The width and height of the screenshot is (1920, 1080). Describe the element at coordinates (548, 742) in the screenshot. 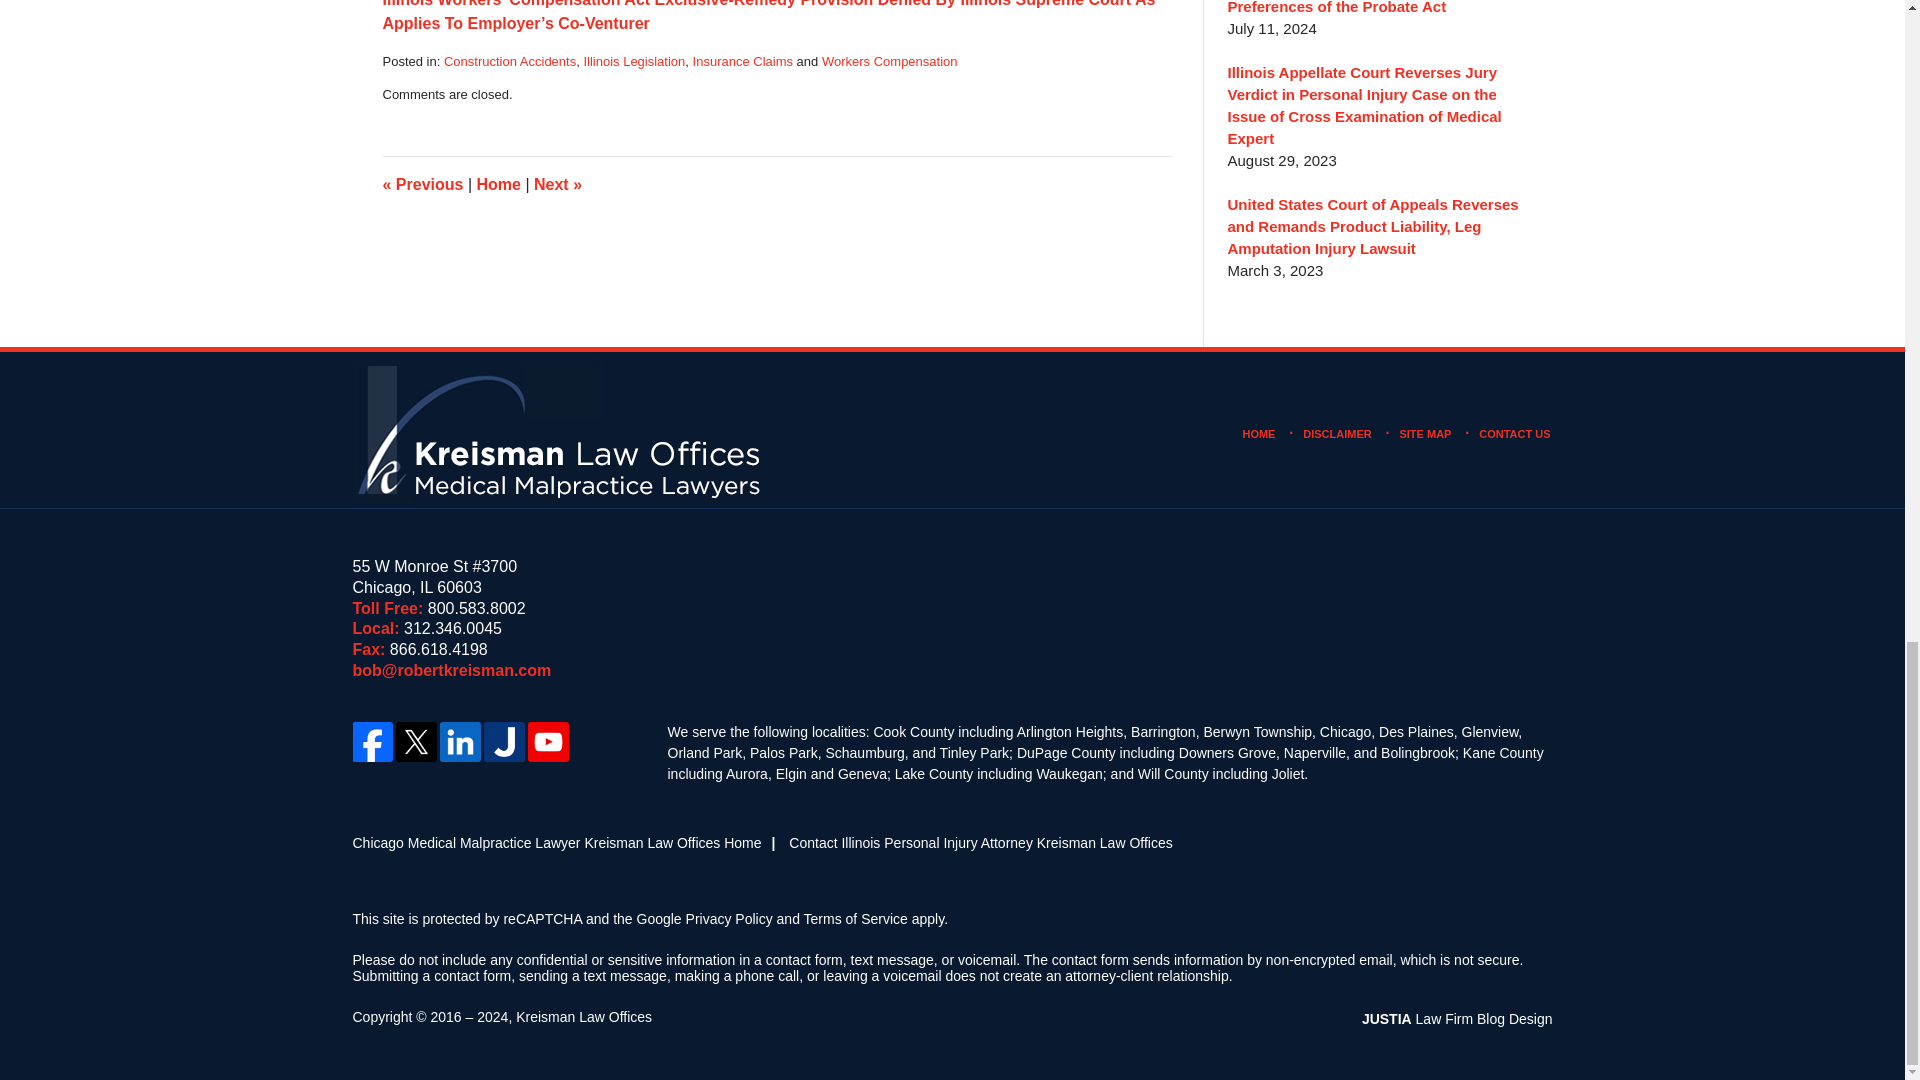

I see `YouTube` at that location.